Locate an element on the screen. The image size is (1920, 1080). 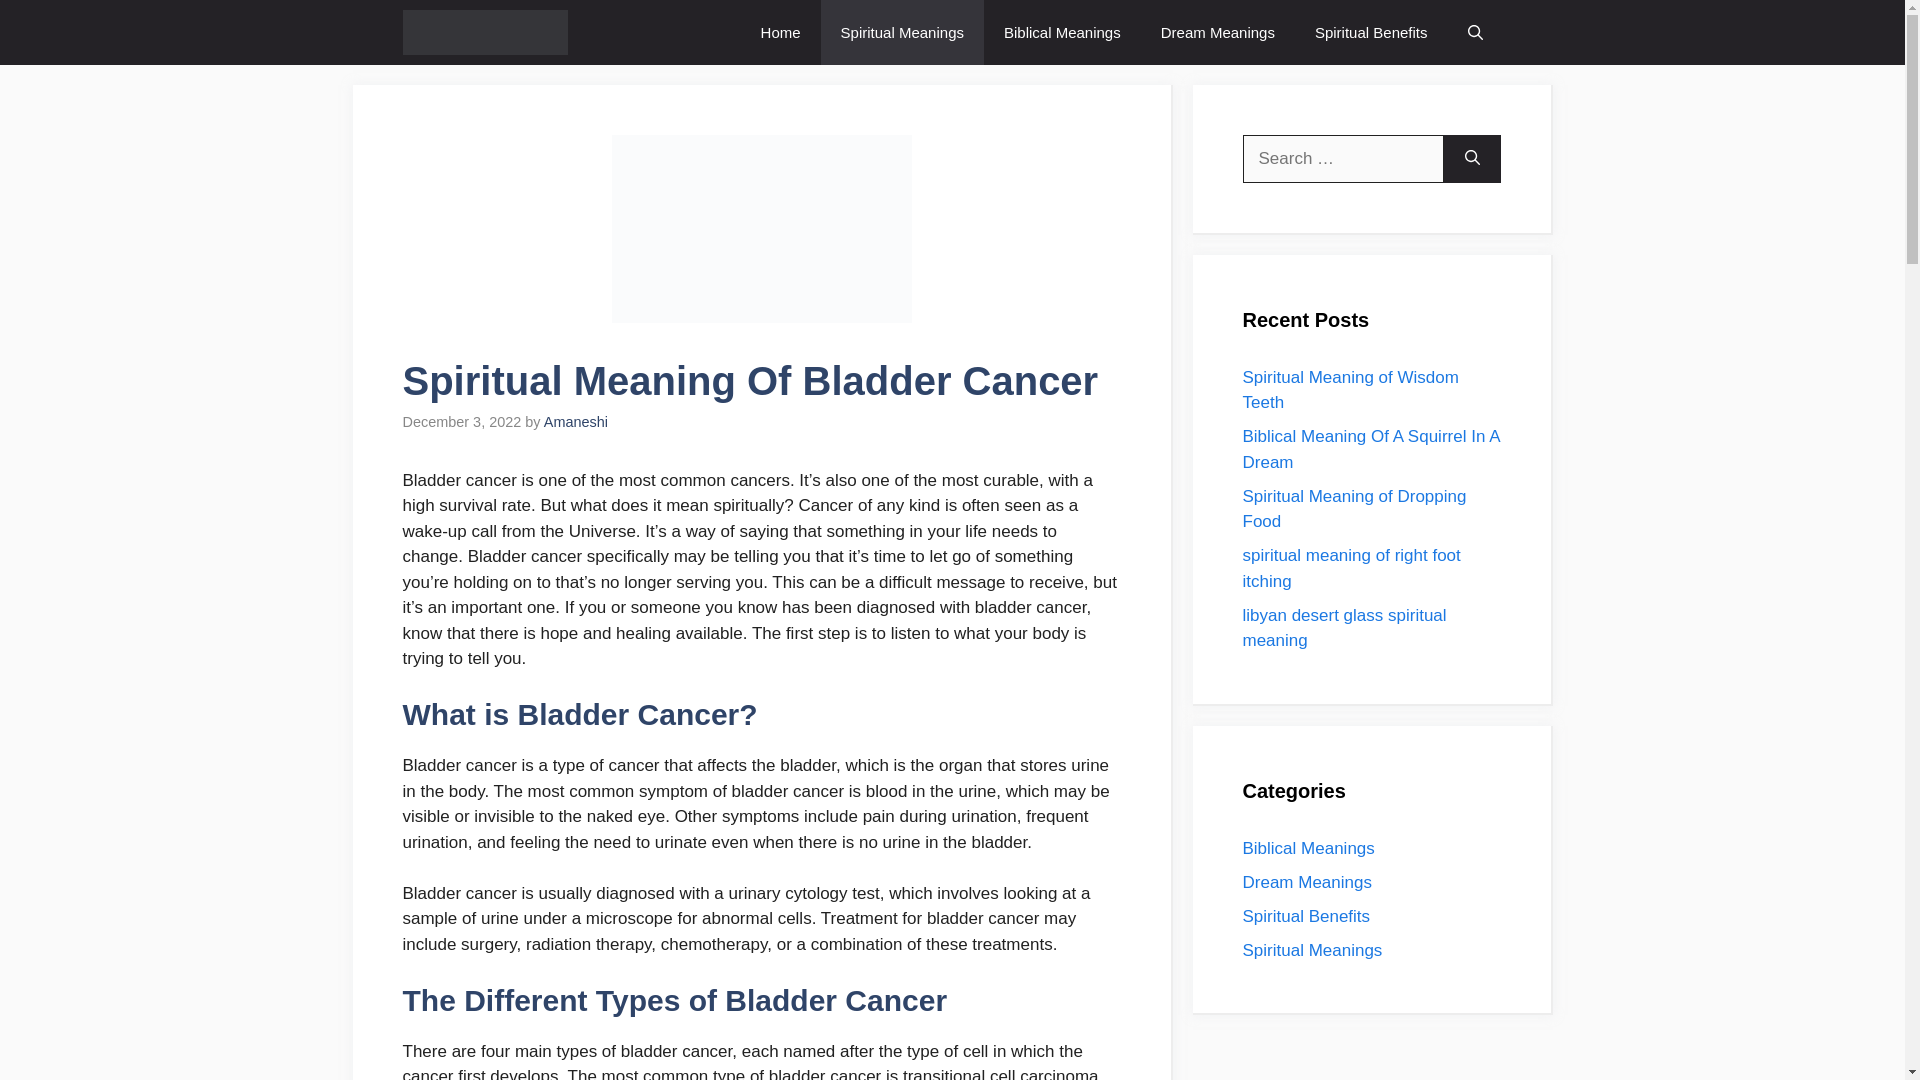
Spiritual Benefits is located at coordinates (1306, 915).